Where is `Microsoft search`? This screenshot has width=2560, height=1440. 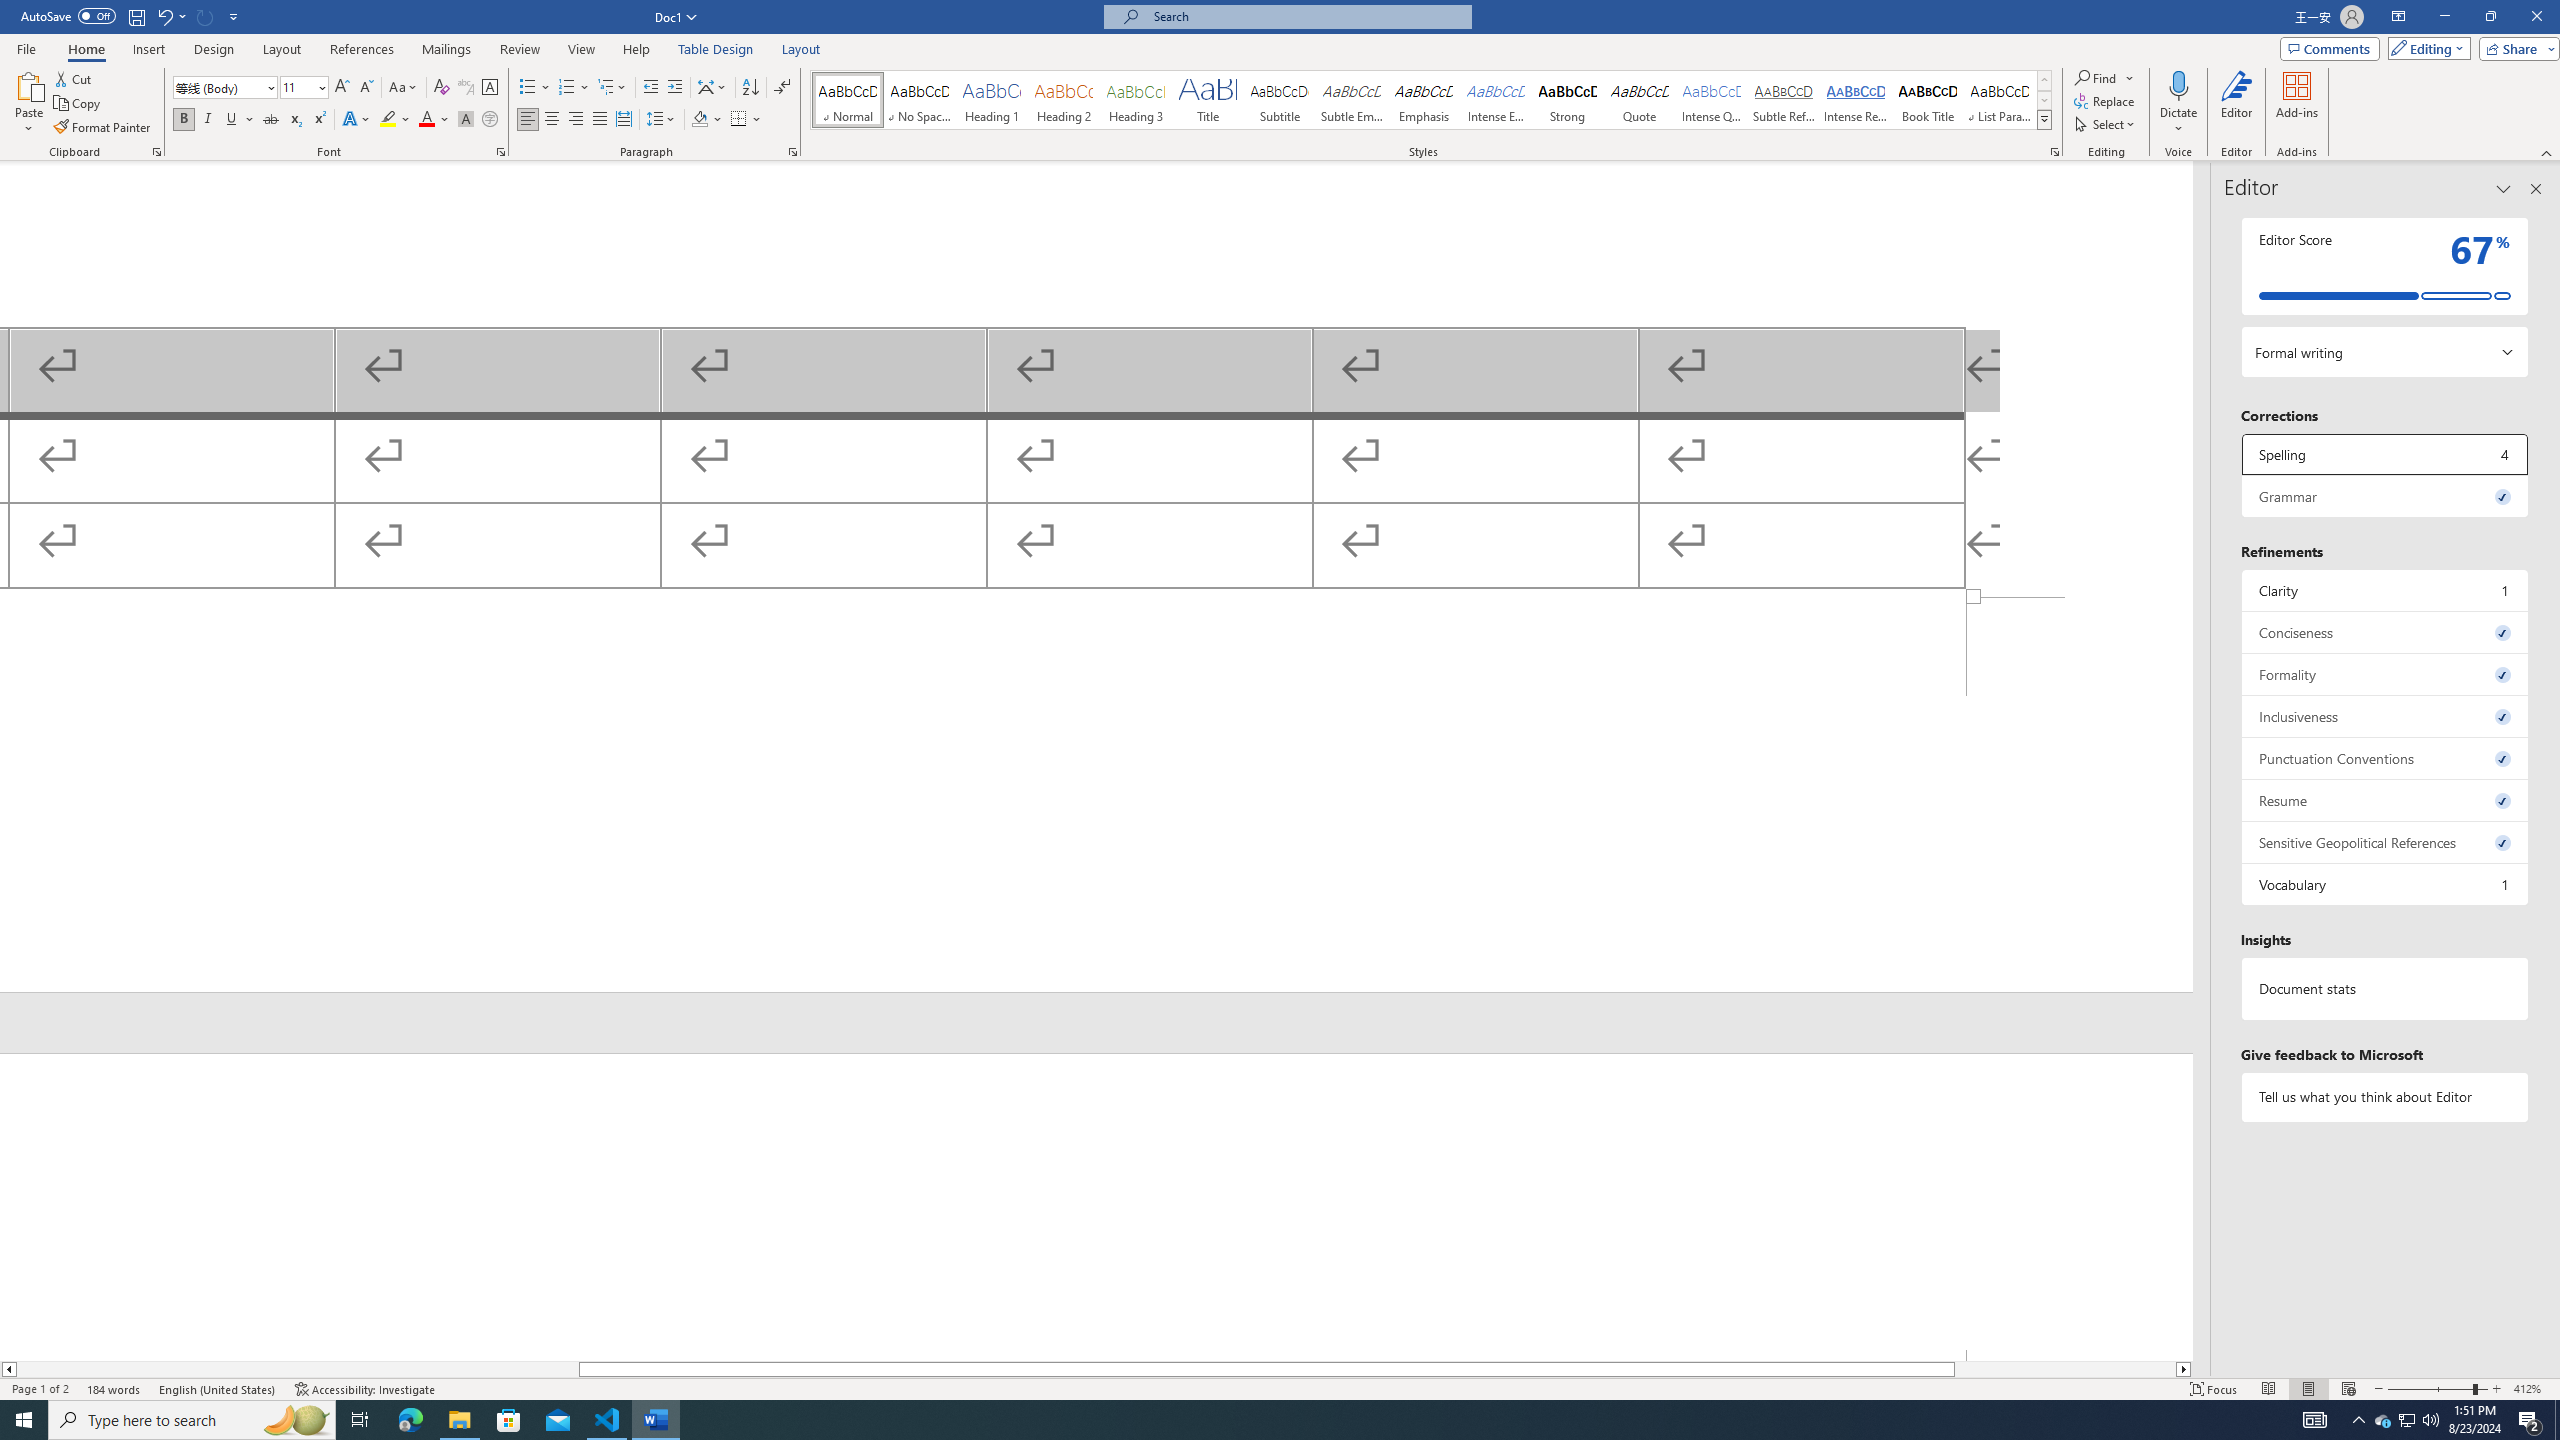
Microsoft search is located at coordinates (1306, 16).